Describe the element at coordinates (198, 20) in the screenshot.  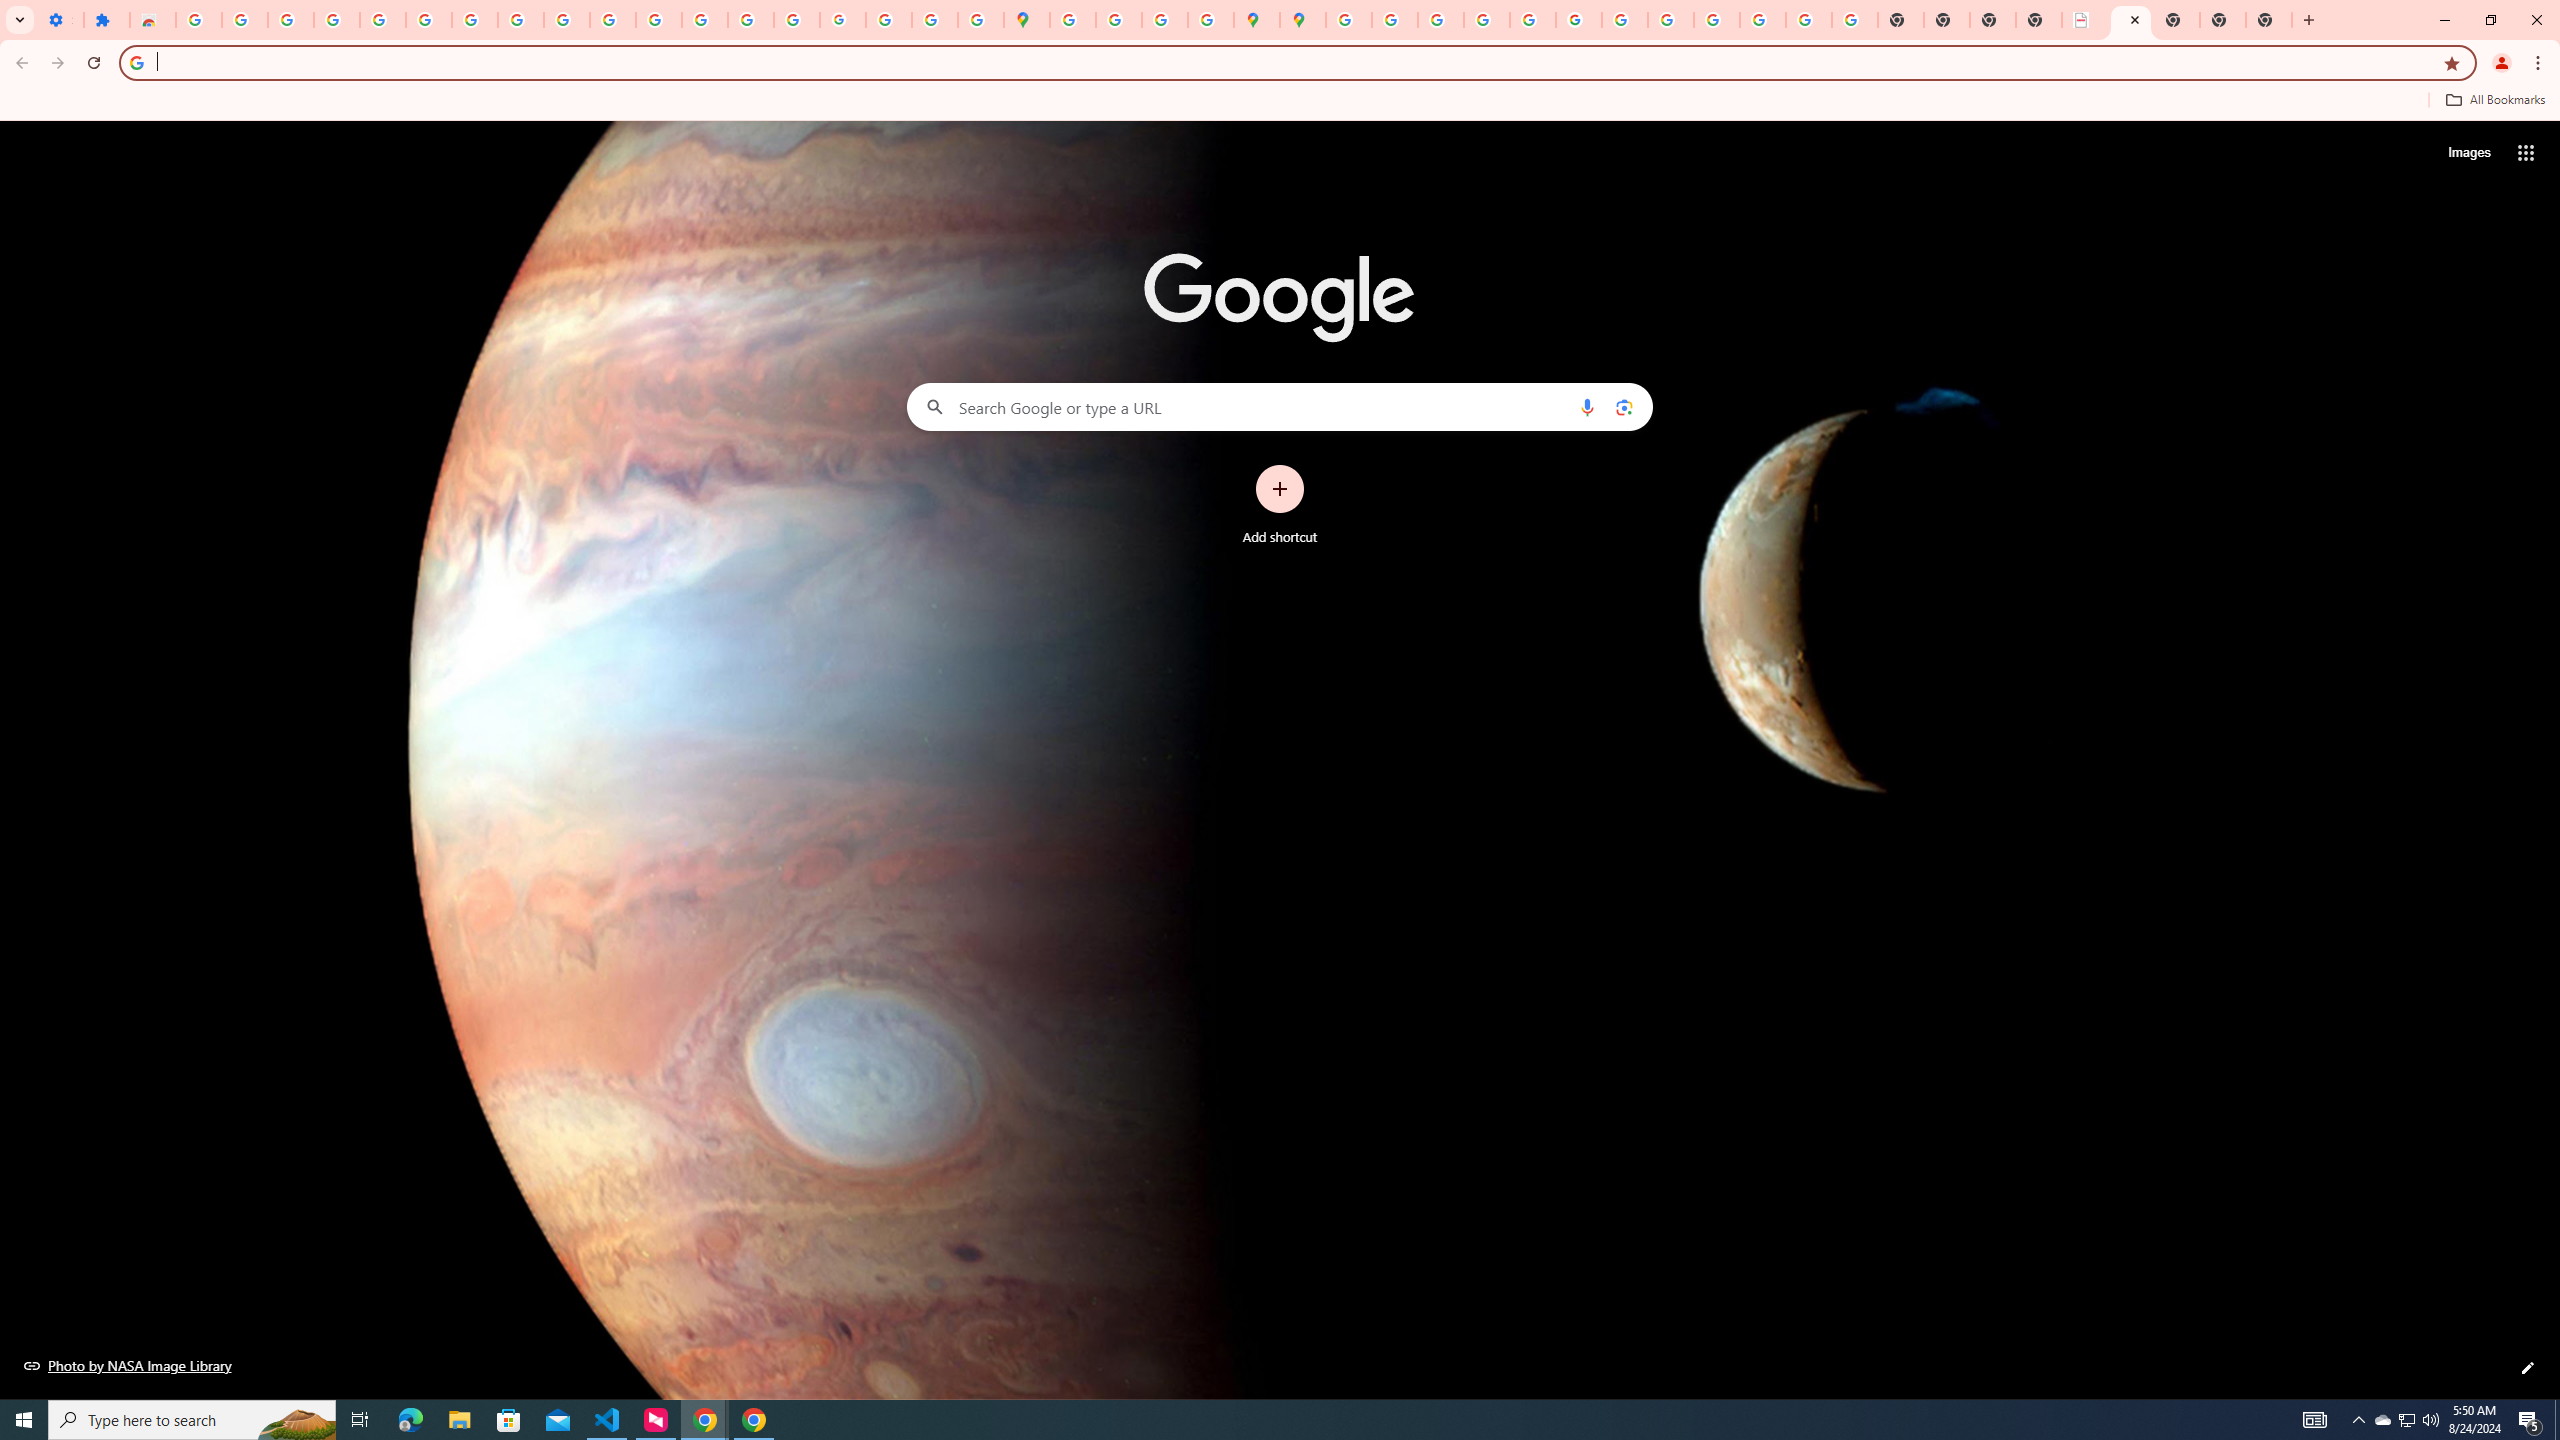
I see `Sign in - Google Accounts` at that location.